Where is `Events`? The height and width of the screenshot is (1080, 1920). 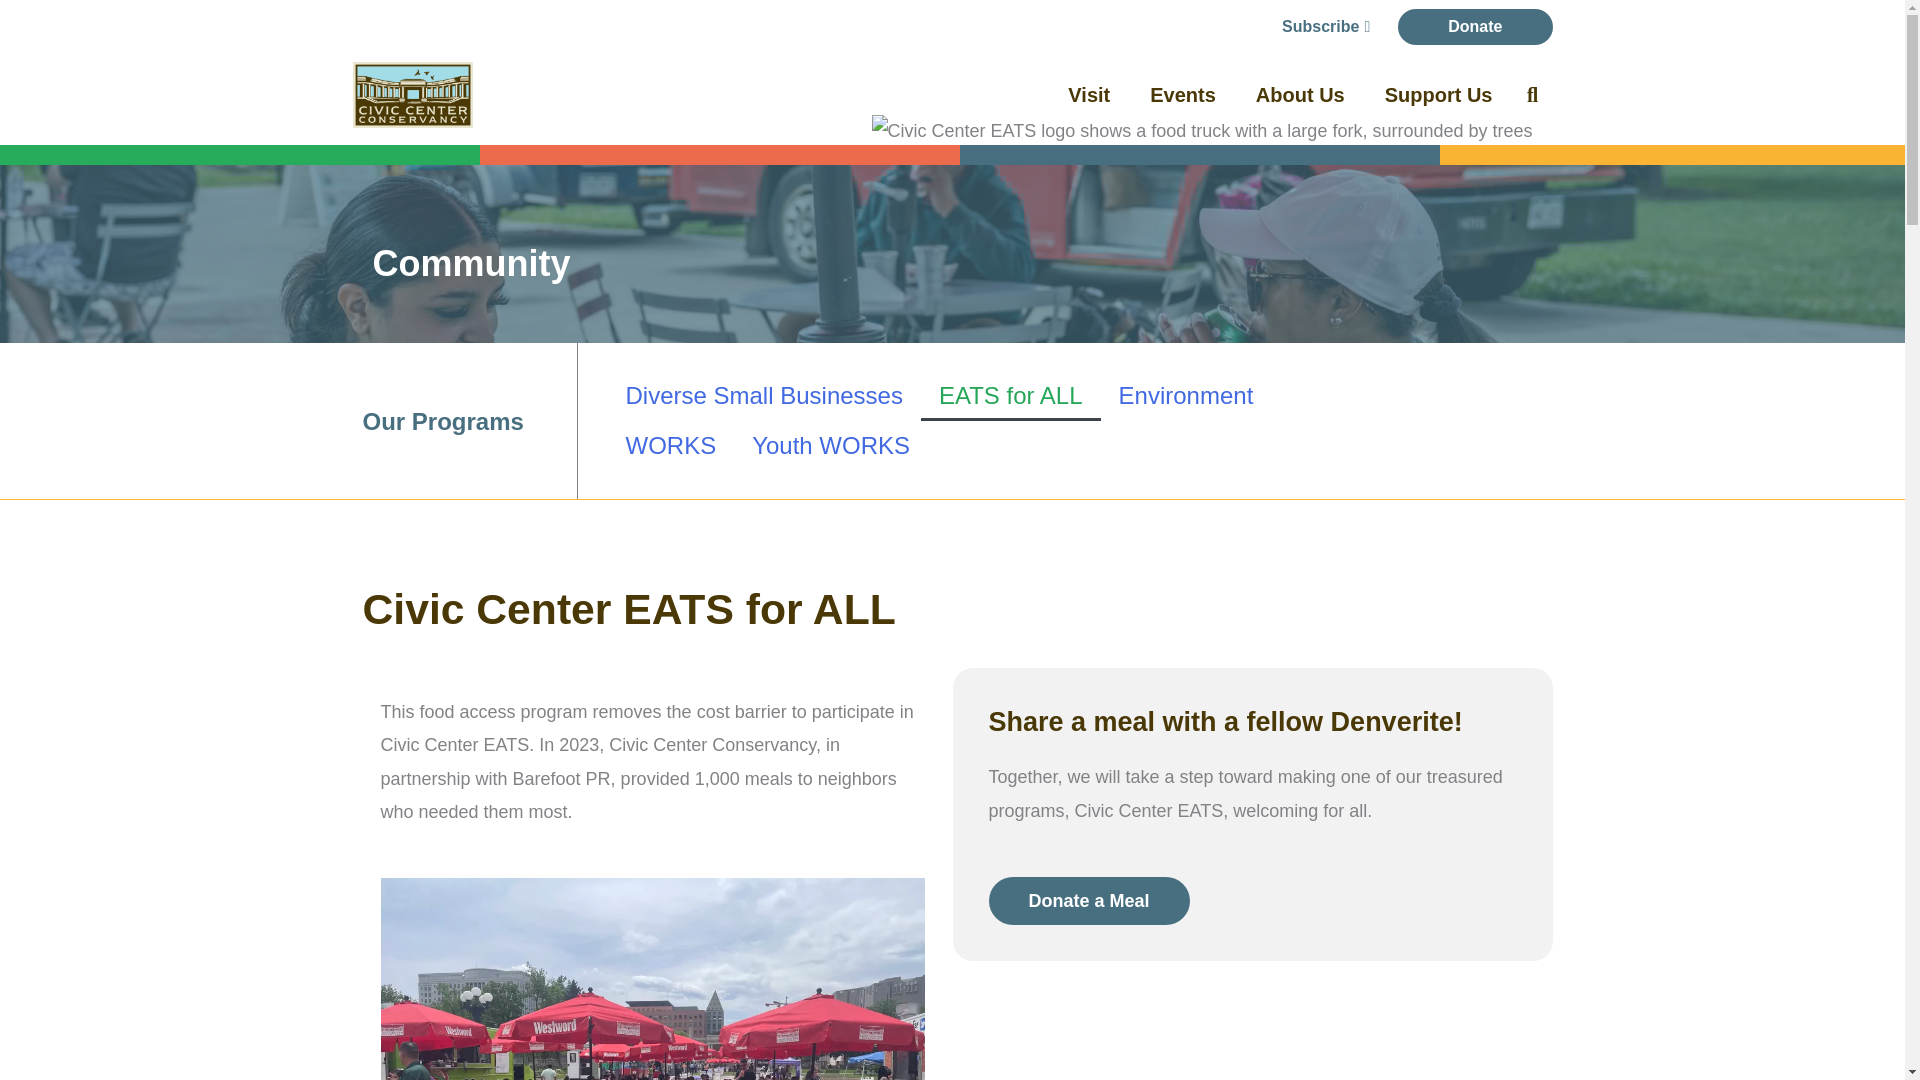
Events is located at coordinates (1183, 94).